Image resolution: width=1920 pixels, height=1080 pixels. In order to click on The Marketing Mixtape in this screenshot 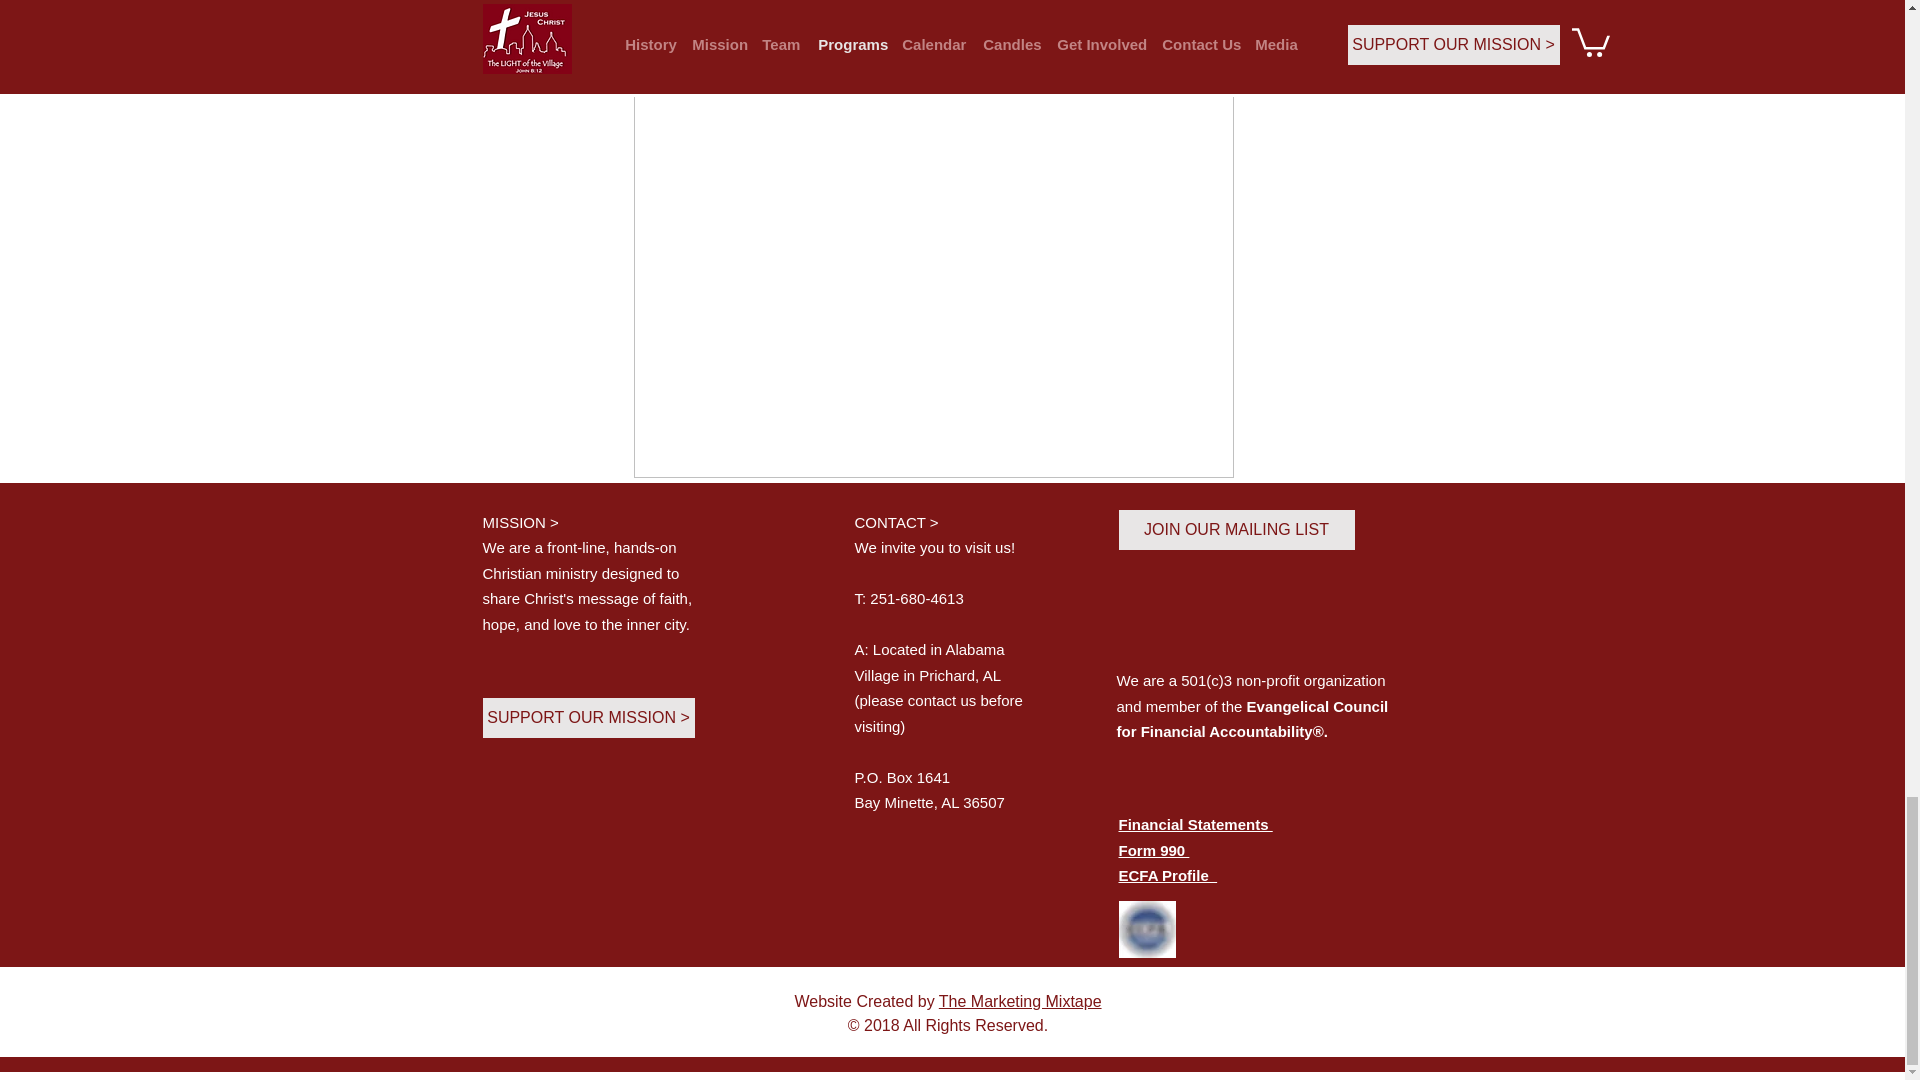, I will do `click(1020, 1000)`.